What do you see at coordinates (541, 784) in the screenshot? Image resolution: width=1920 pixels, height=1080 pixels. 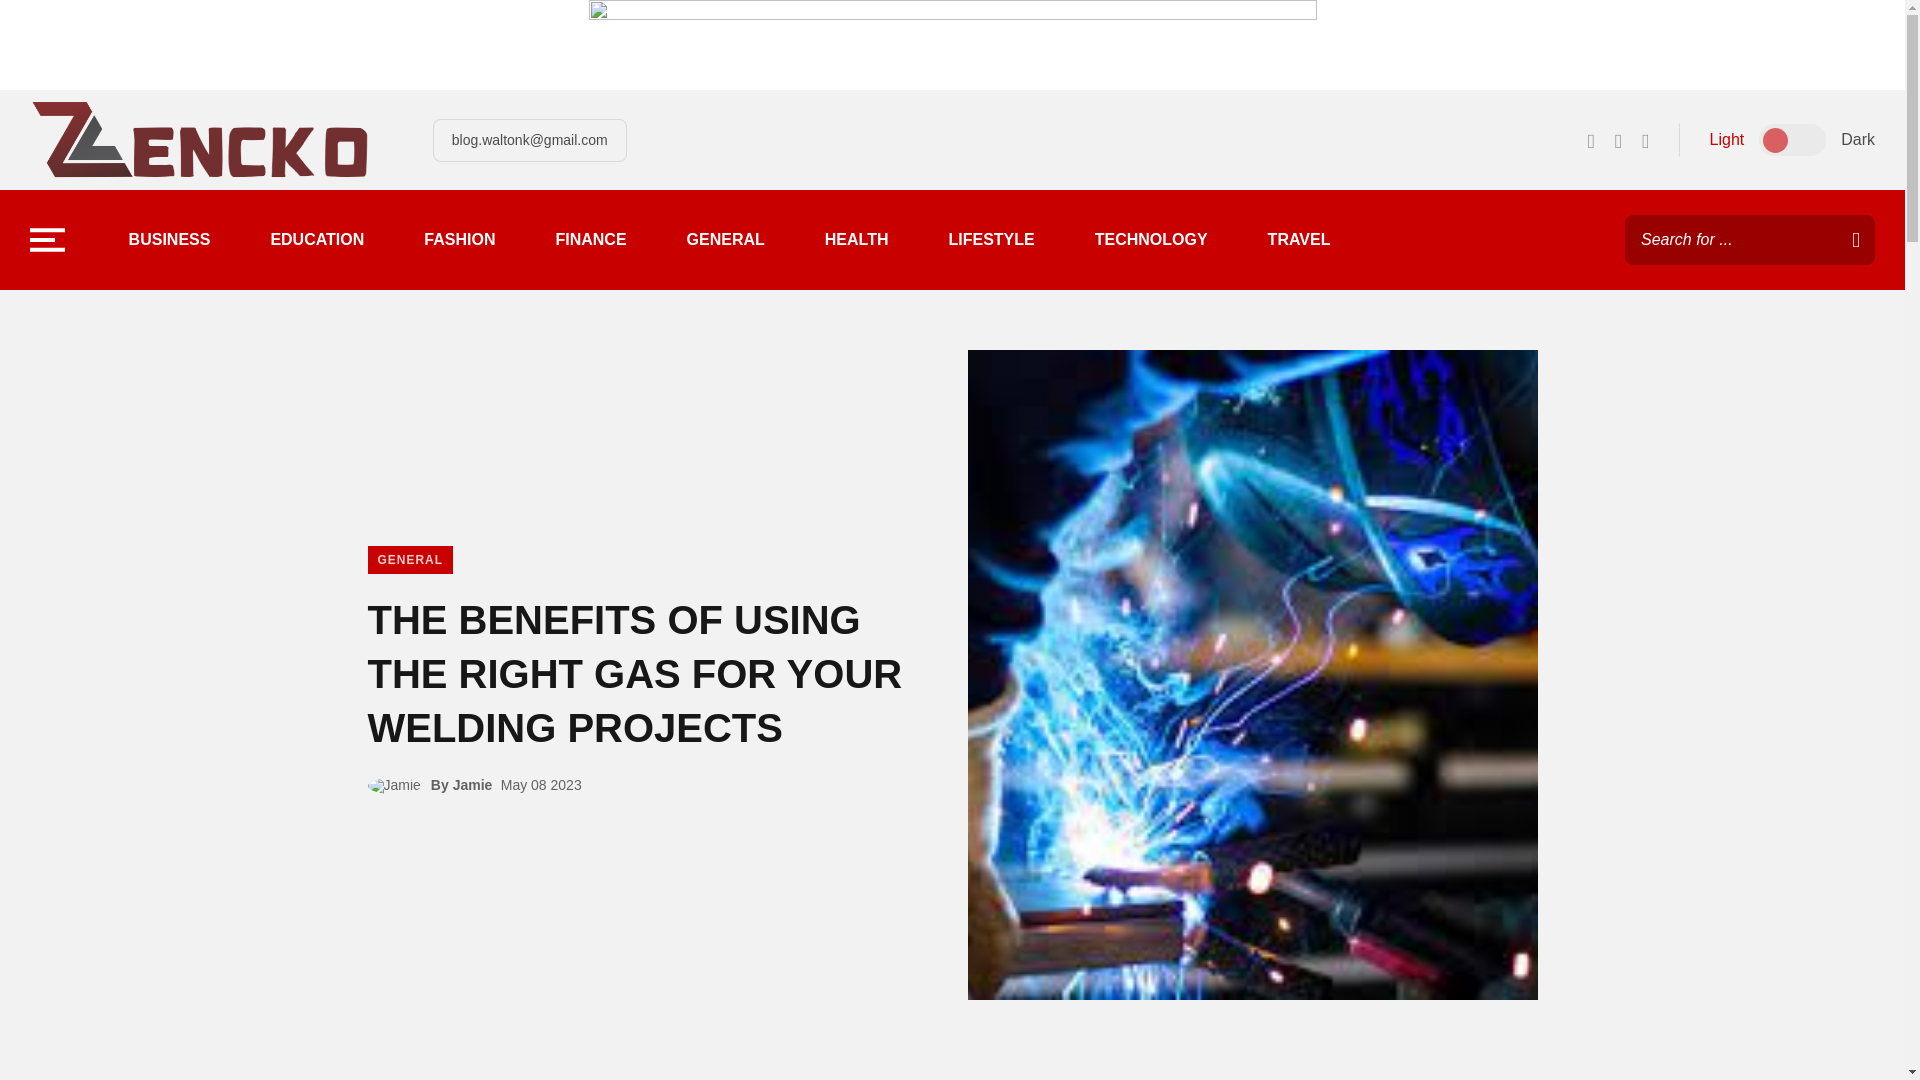 I see `May 8, 2023 at 4:52 pm` at bounding box center [541, 784].